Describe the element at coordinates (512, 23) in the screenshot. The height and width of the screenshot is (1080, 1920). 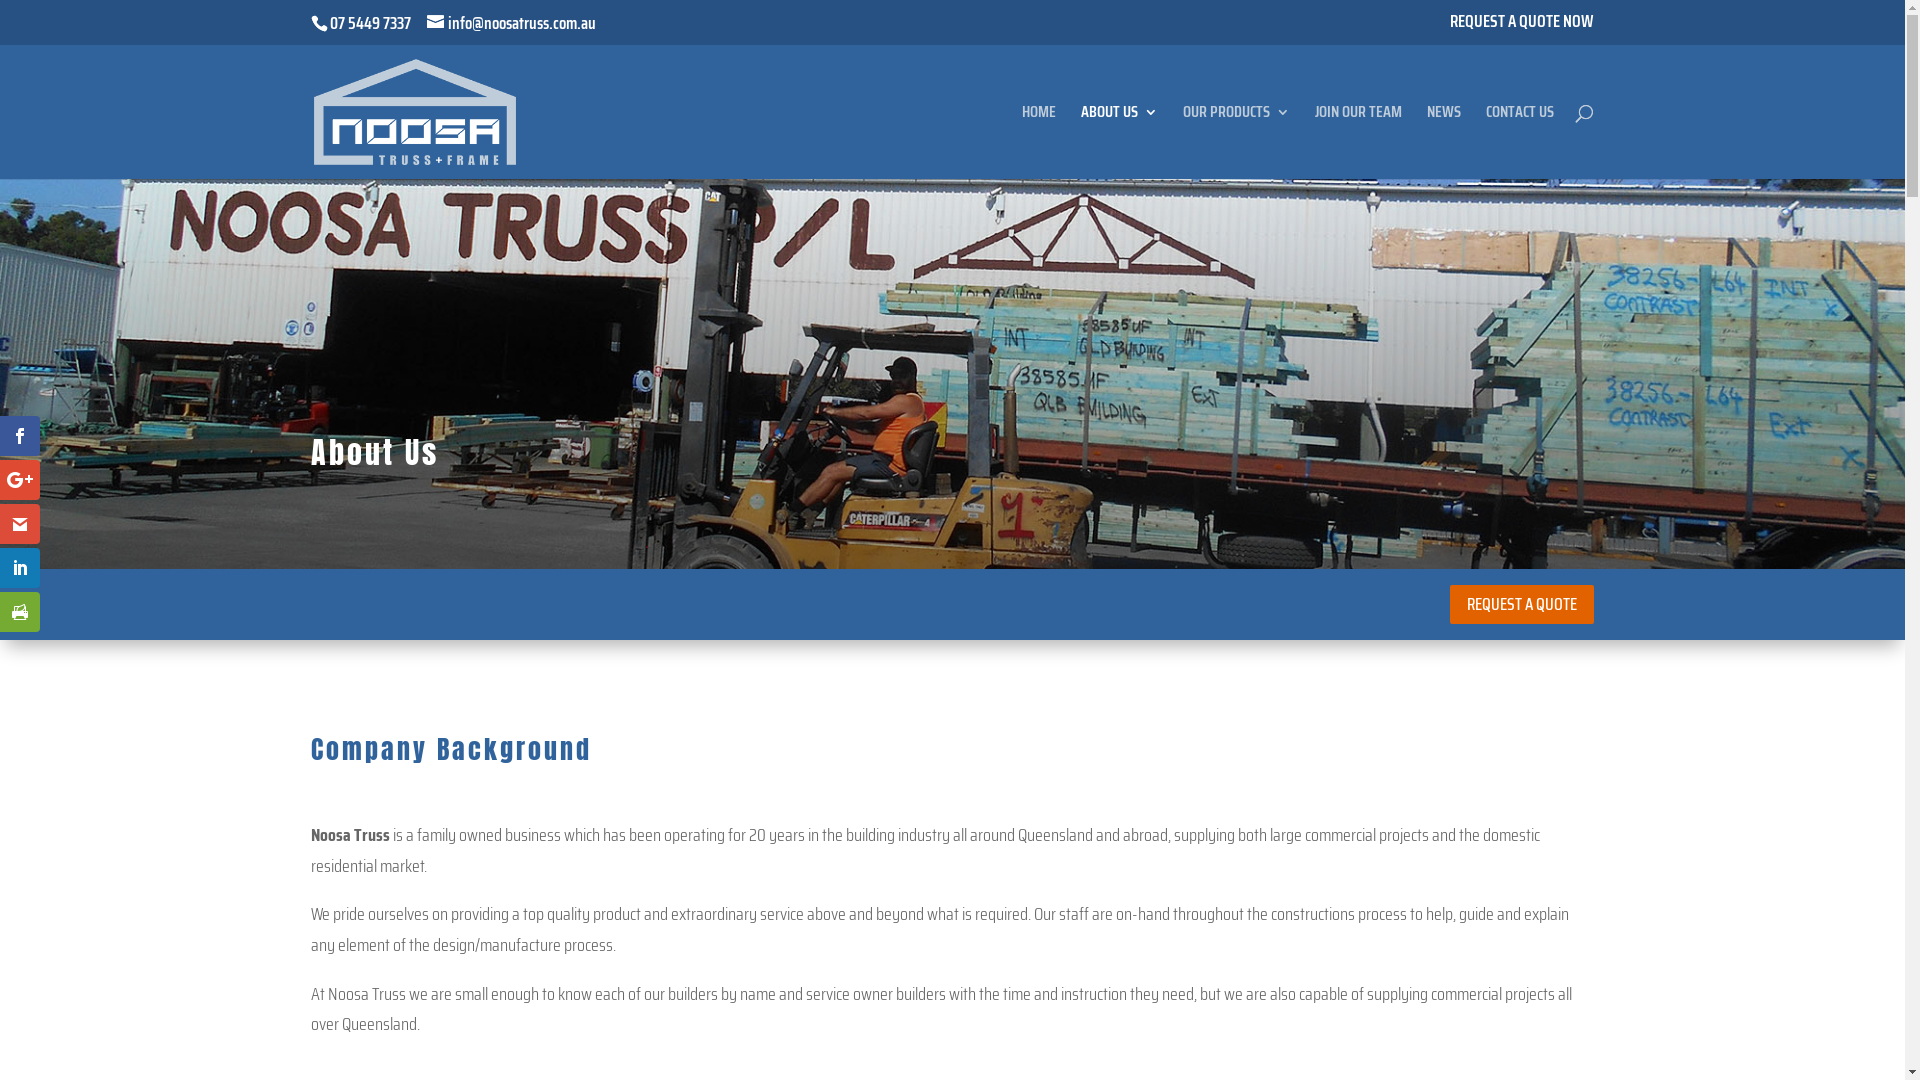
I see `info@noosatruss.com.au` at that location.